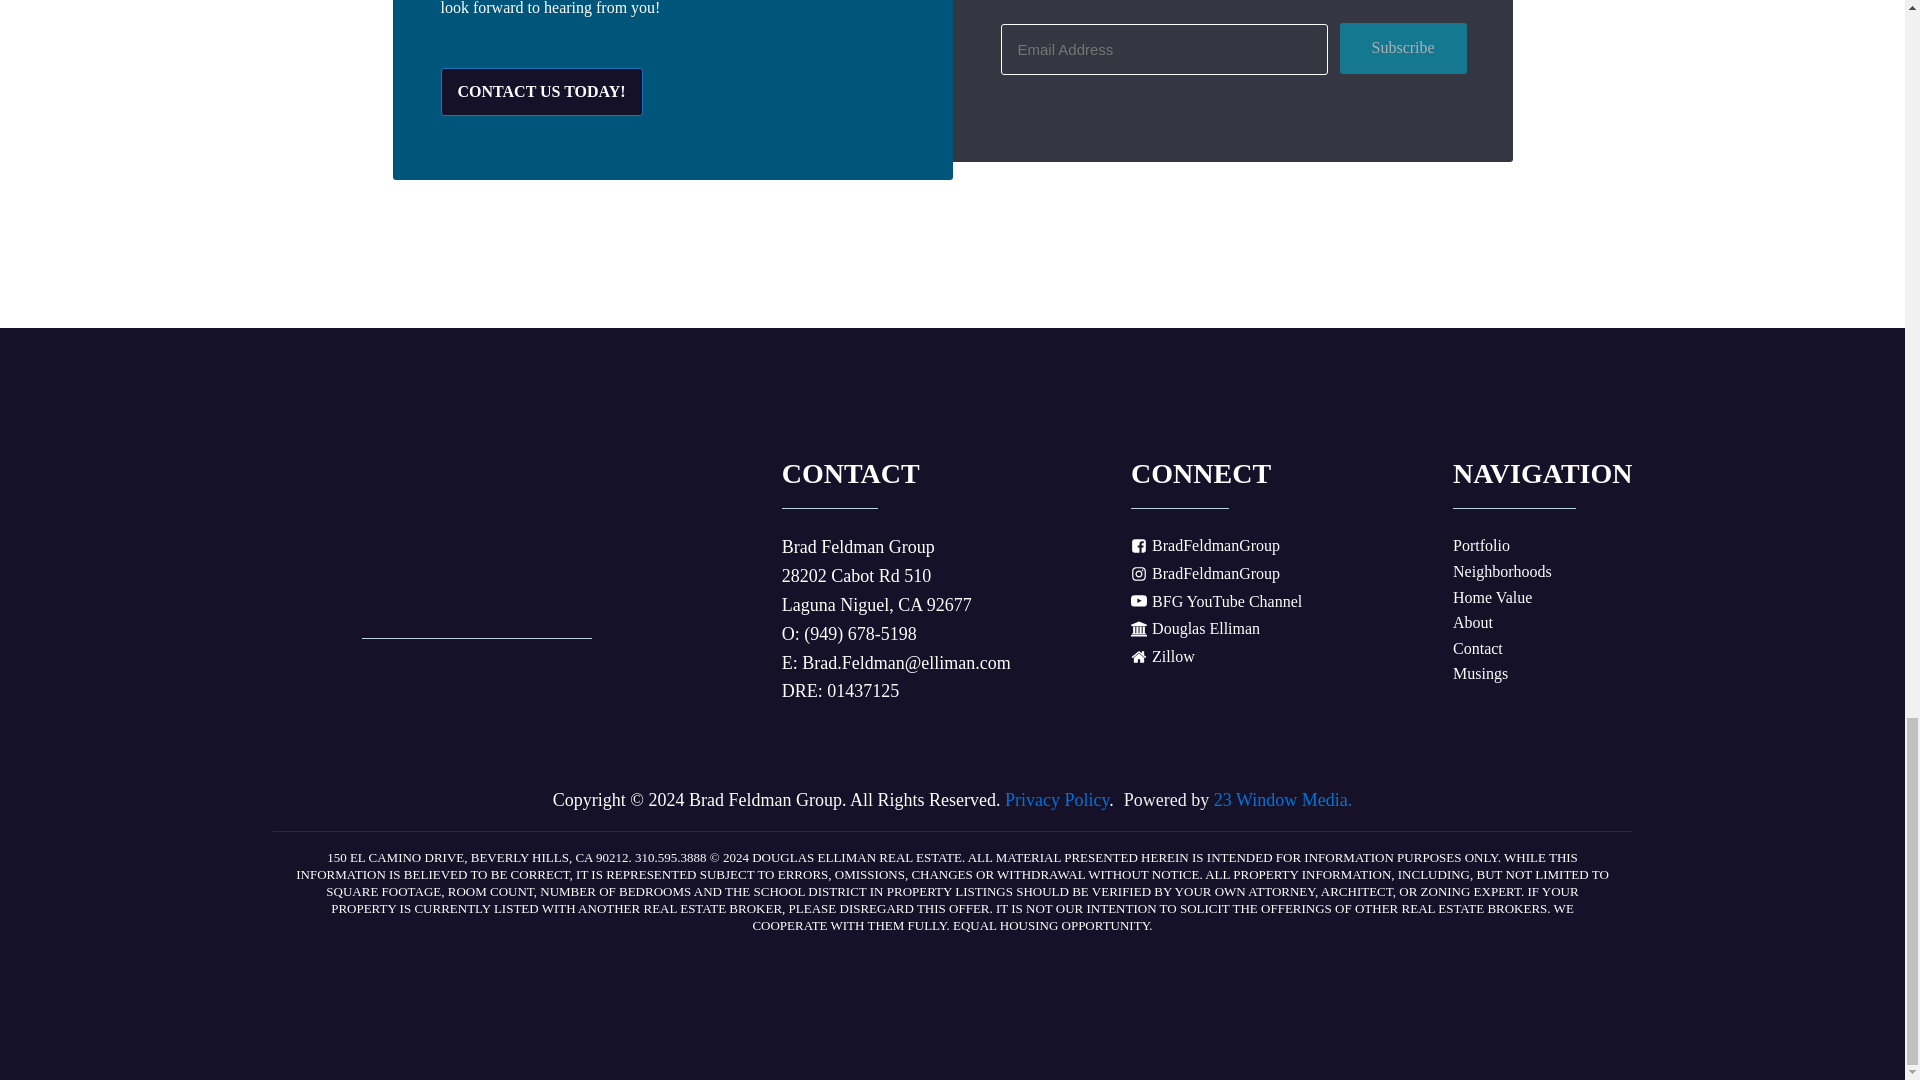 This screenshot has width=1920, height=1080. Describe the element at coordinates (1205, 574) in the screenshot. I see `BradFeldmanGroup` at that location.